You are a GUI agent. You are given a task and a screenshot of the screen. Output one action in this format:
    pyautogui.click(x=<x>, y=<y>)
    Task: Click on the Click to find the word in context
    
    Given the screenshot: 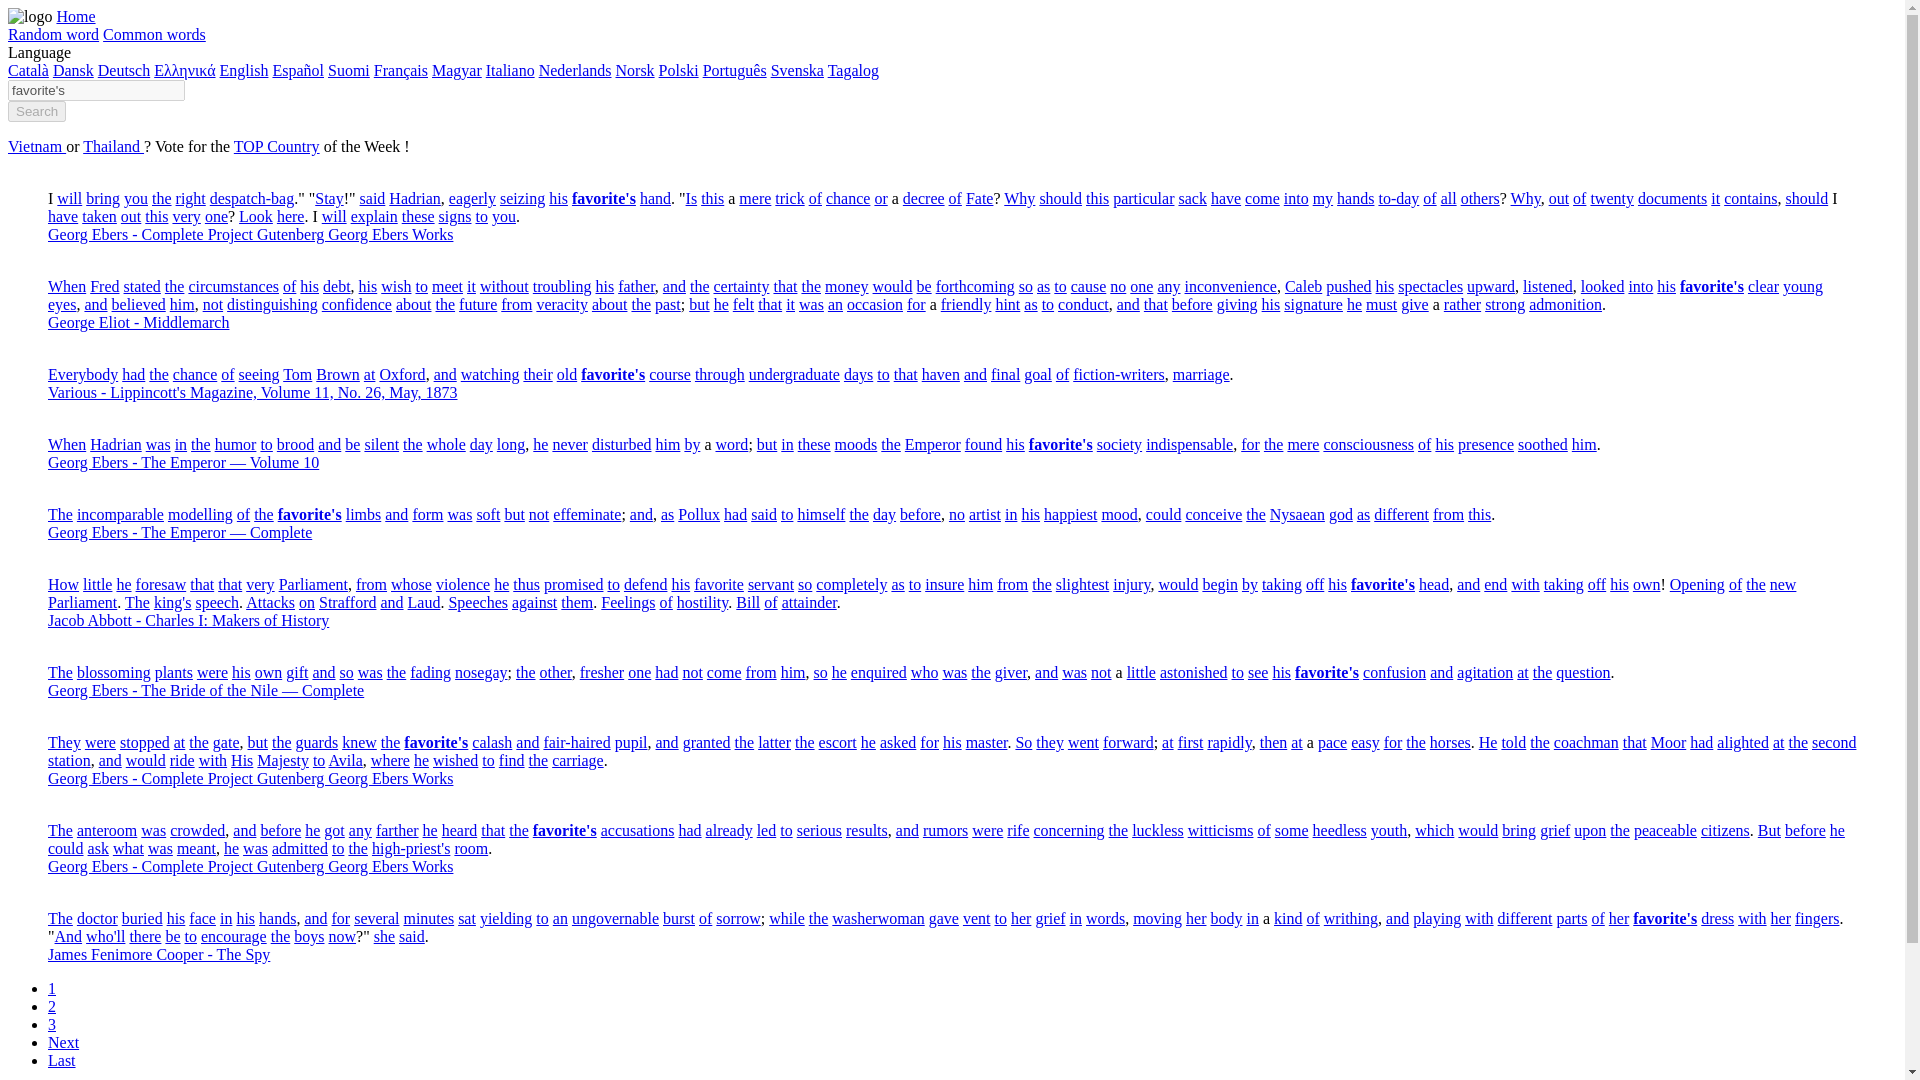 What is the action you would take?
    pyautogui.click(x=847, y=198)
    